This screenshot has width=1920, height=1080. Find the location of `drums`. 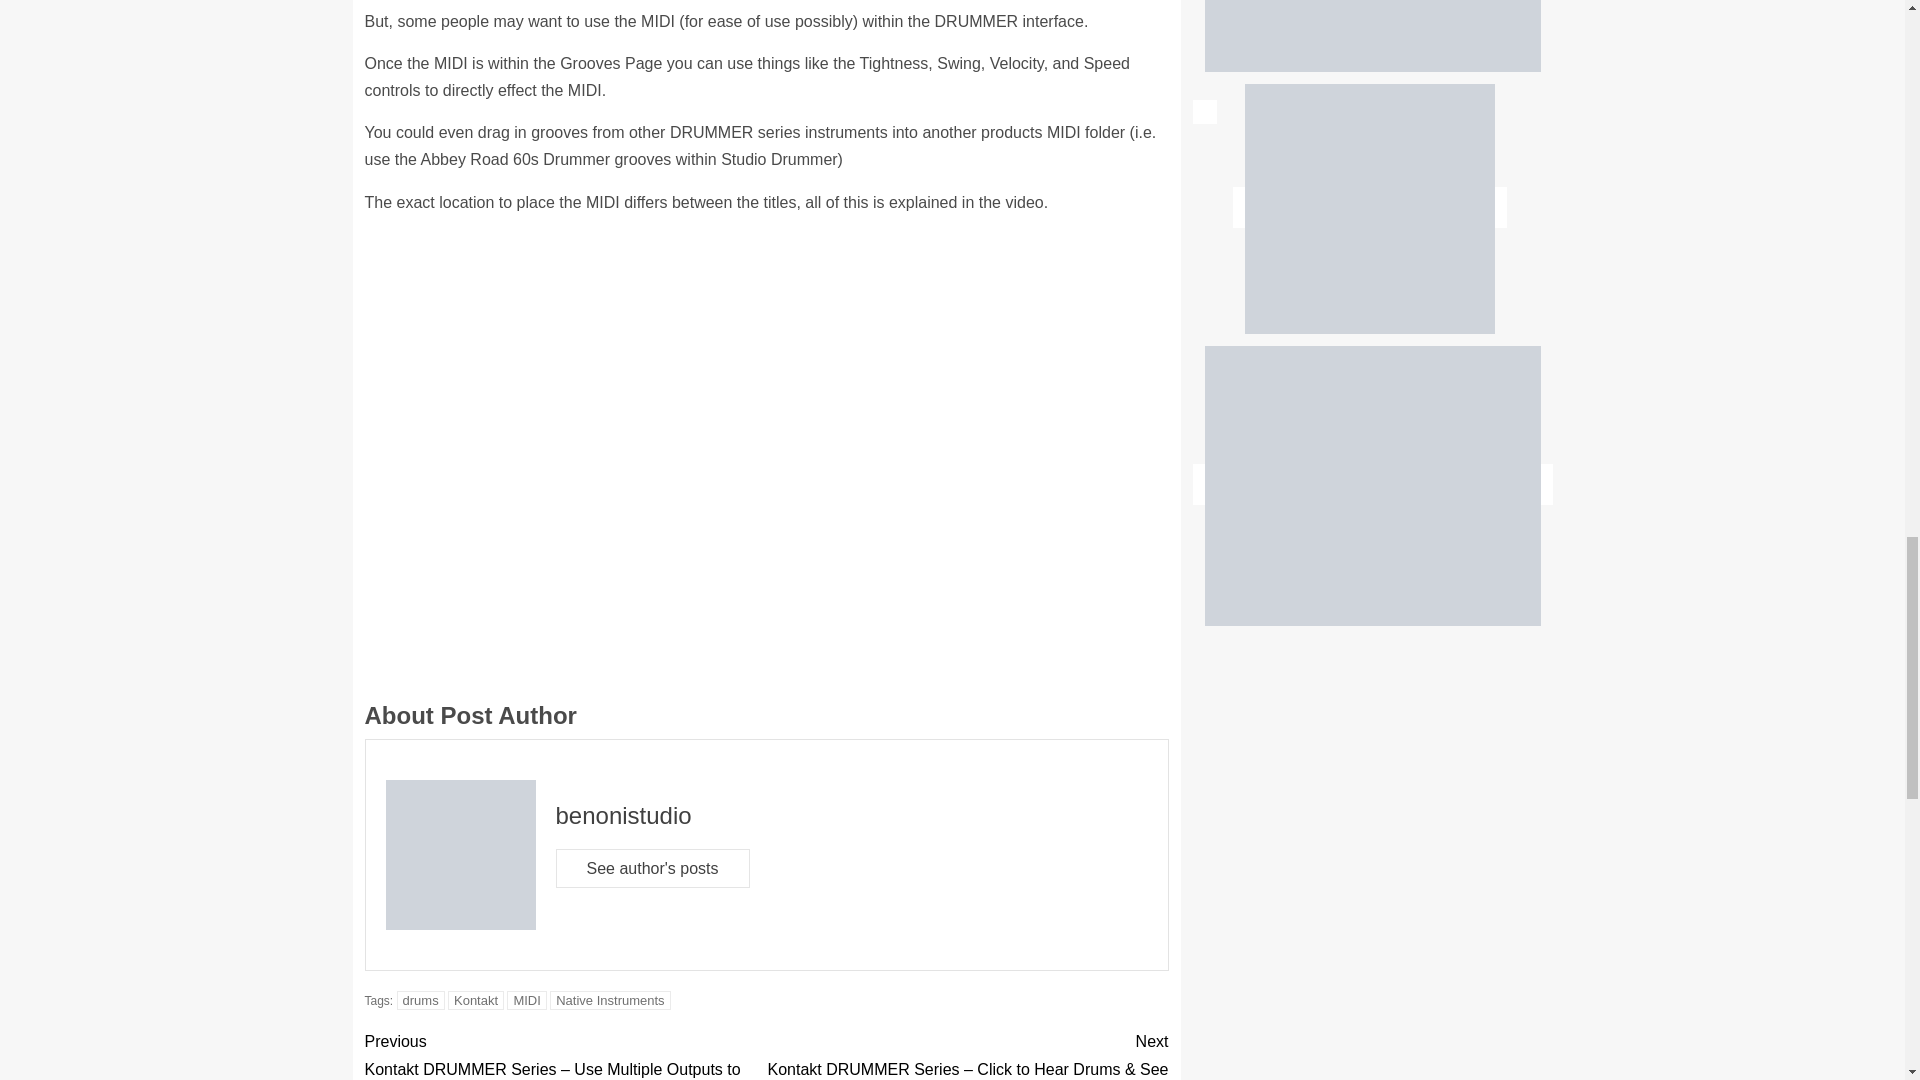

drums is located at coordinates (421, 1000).